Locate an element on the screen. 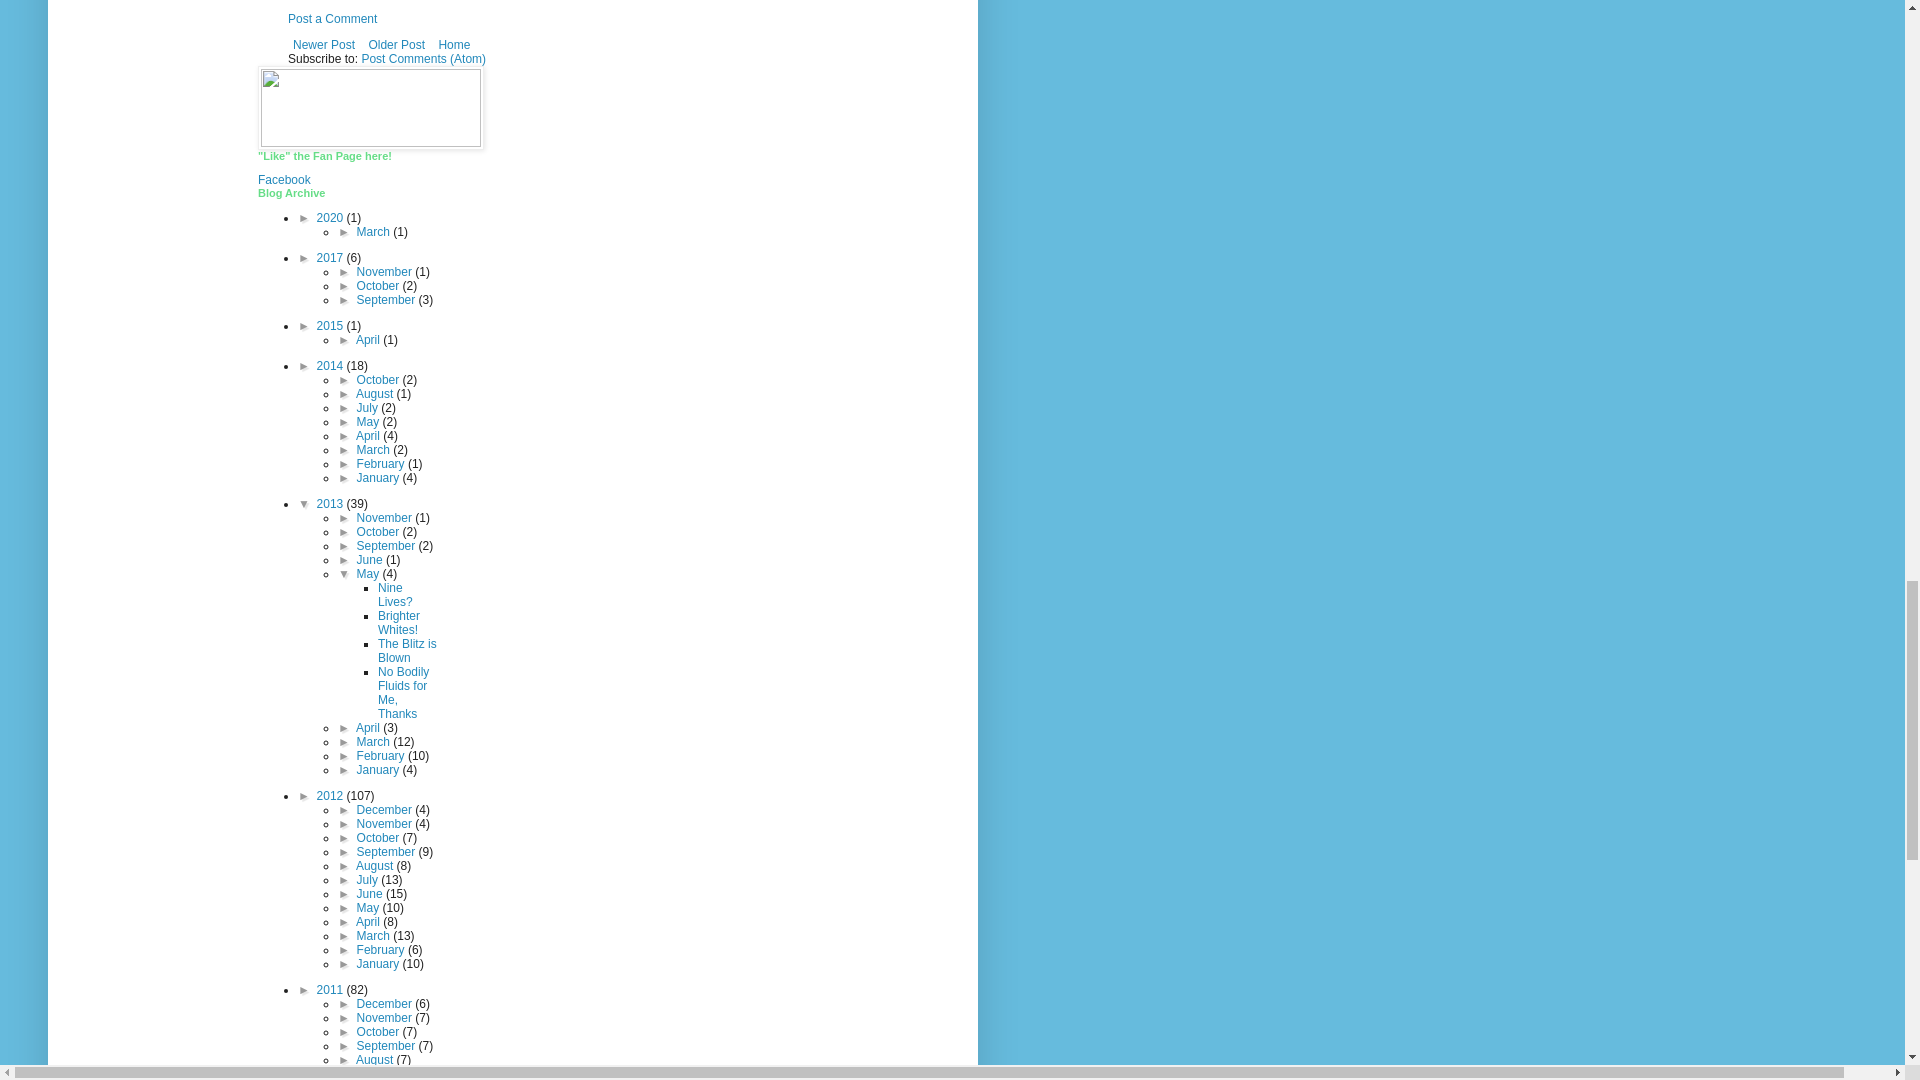 The height and width of the screenshot is (1080, 1920). Newer Post is located at coordinates (324, 45).